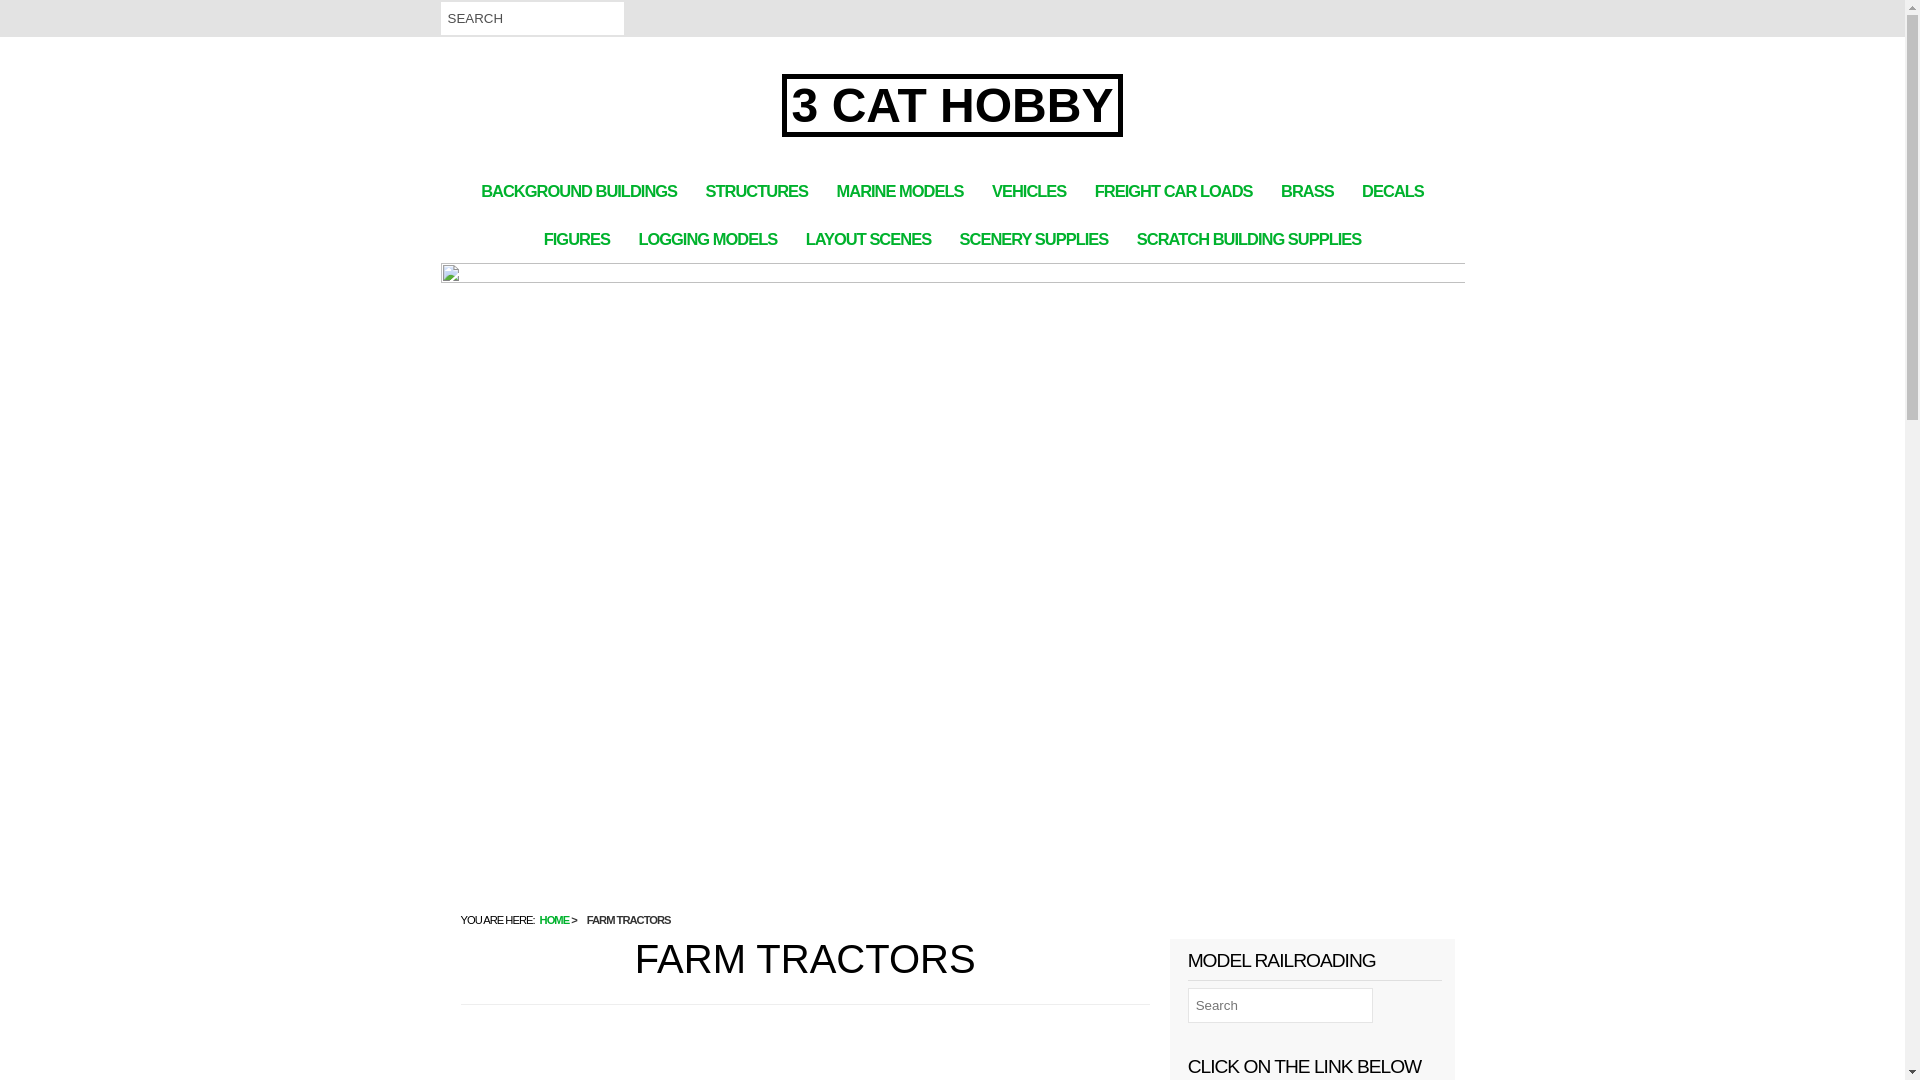  What do you see at coordinates (758, 191) in the screenshot?
I see `STRUCTURES` at bounding box center [758, 191].